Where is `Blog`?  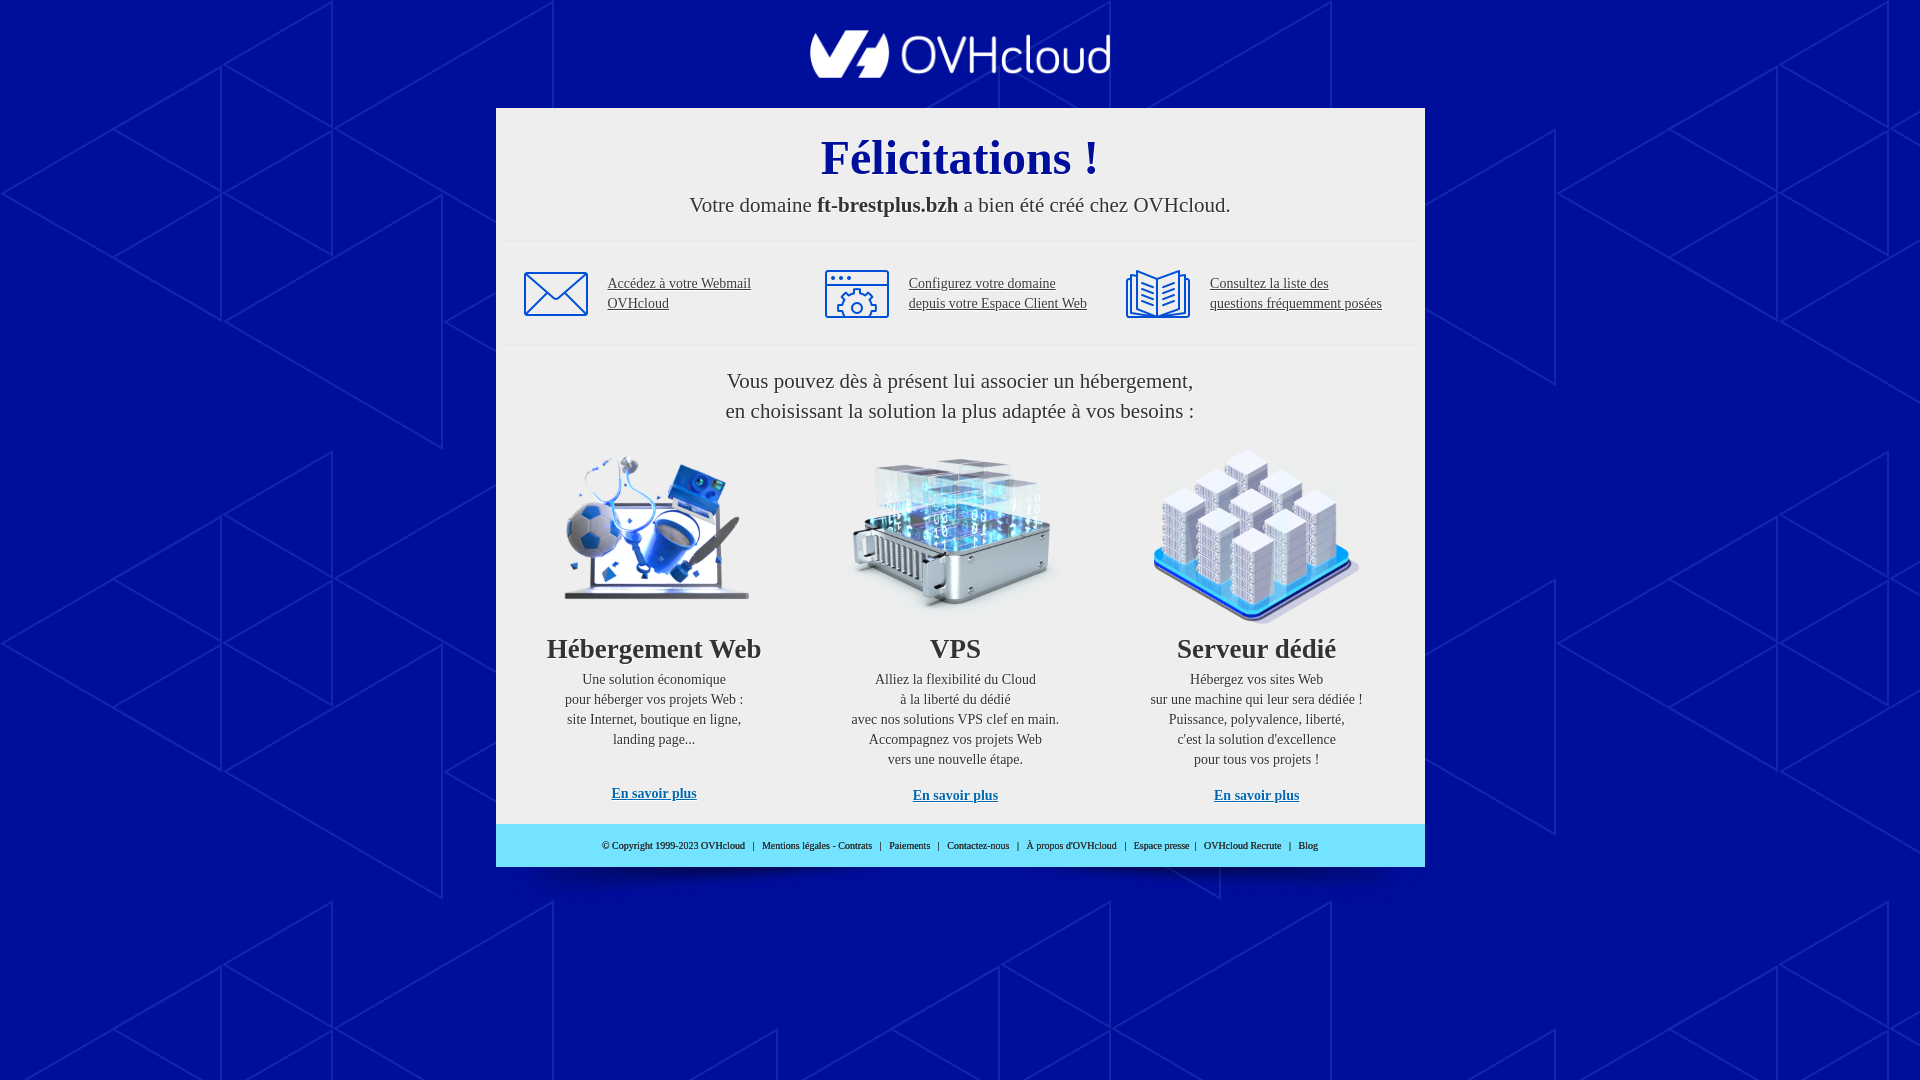
Blog is located at coordinates (1308, 846).